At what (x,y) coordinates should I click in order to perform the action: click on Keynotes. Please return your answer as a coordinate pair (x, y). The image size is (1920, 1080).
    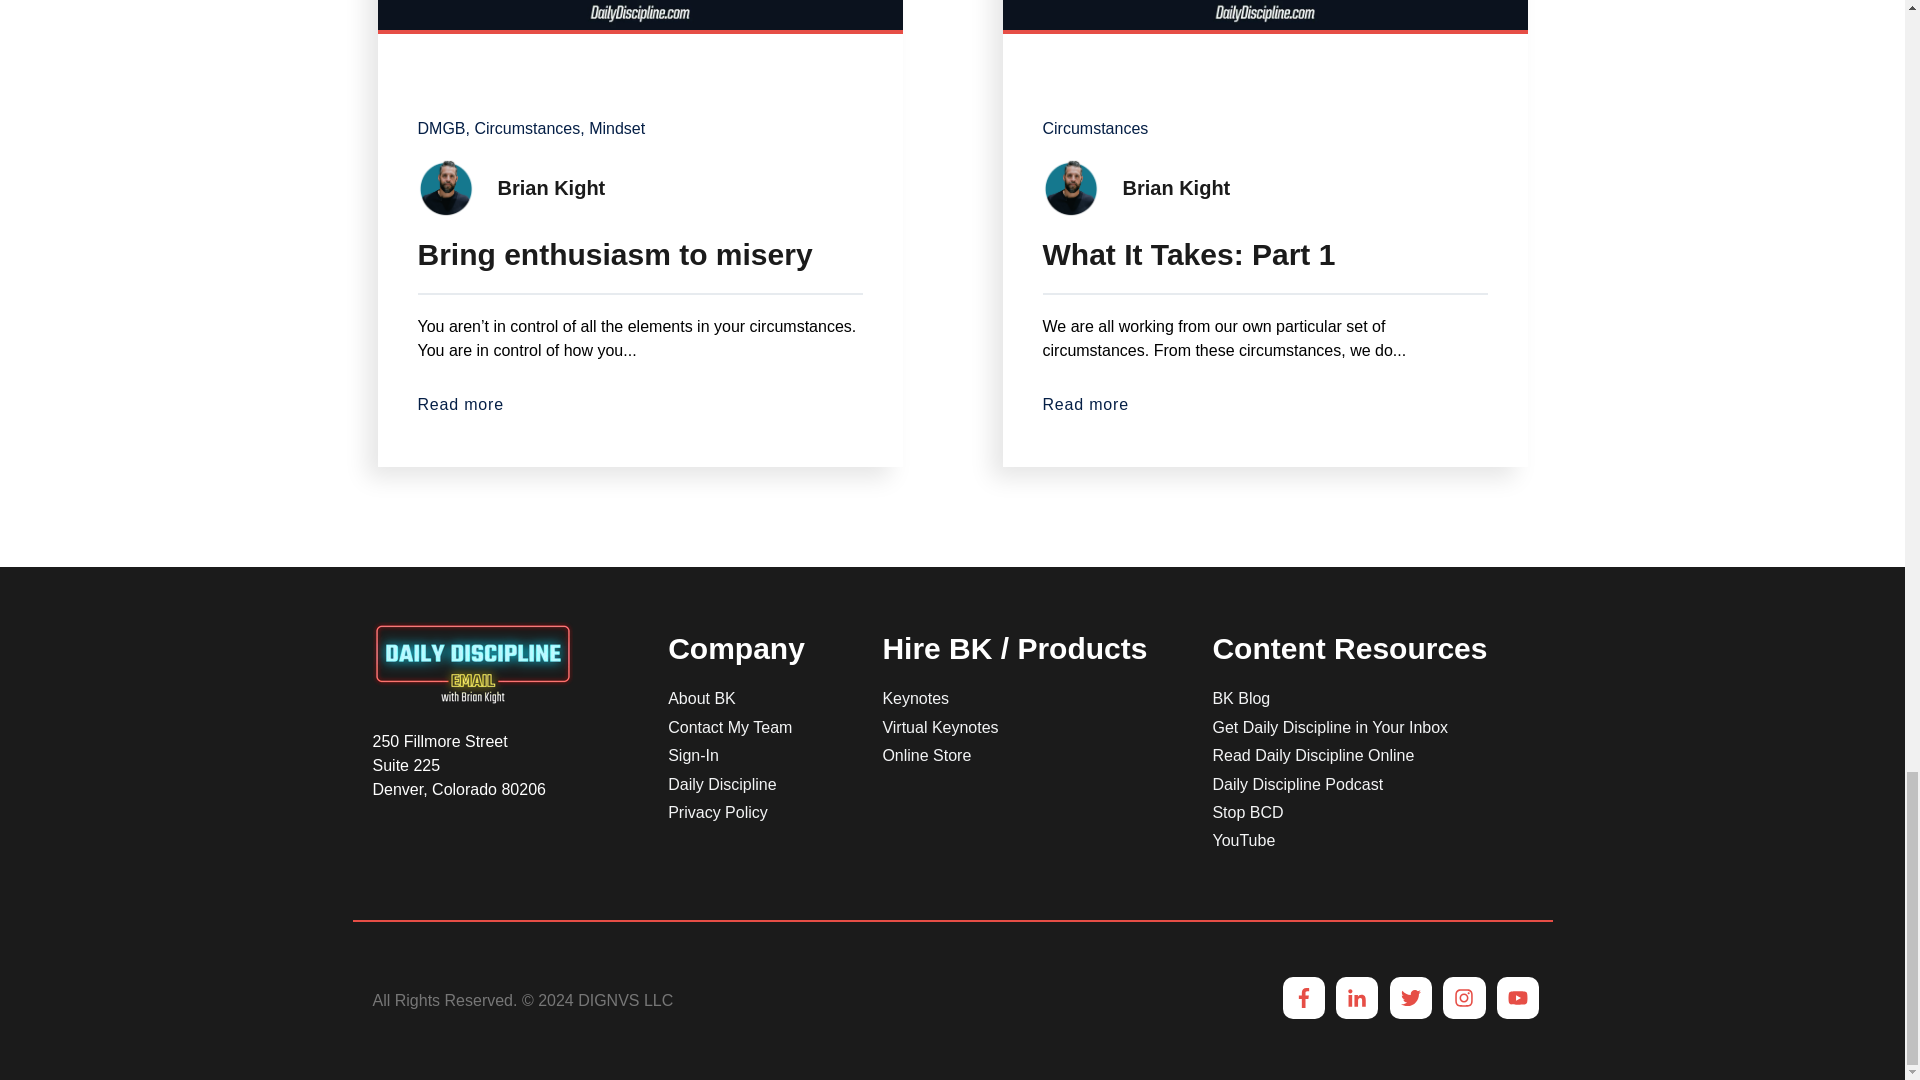
    Looking at the image, I should click on (914, 698).